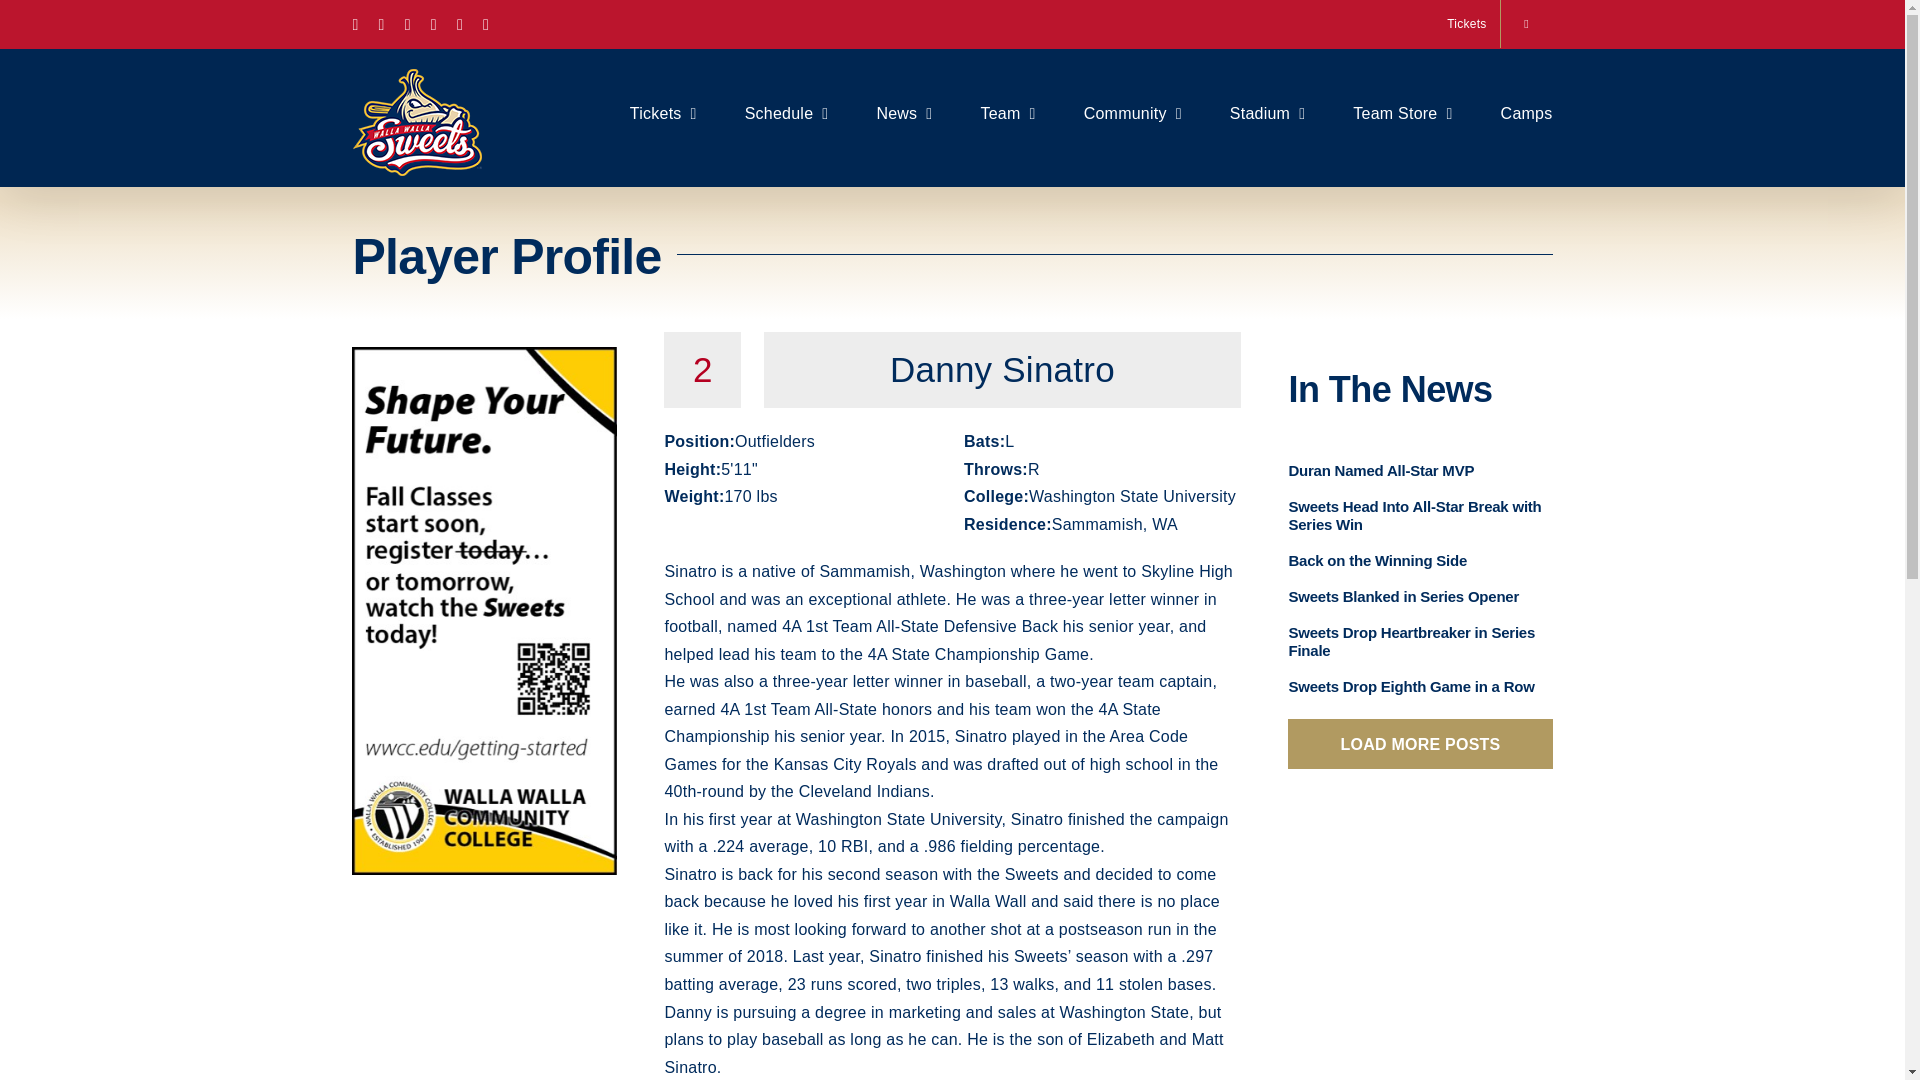 Image resolution: width=1920 pixels, height=1080 pixels. What do you see at coordinates (354, 24) in the screenshot?
I see `Facebook` at bounding box center [354, 24].